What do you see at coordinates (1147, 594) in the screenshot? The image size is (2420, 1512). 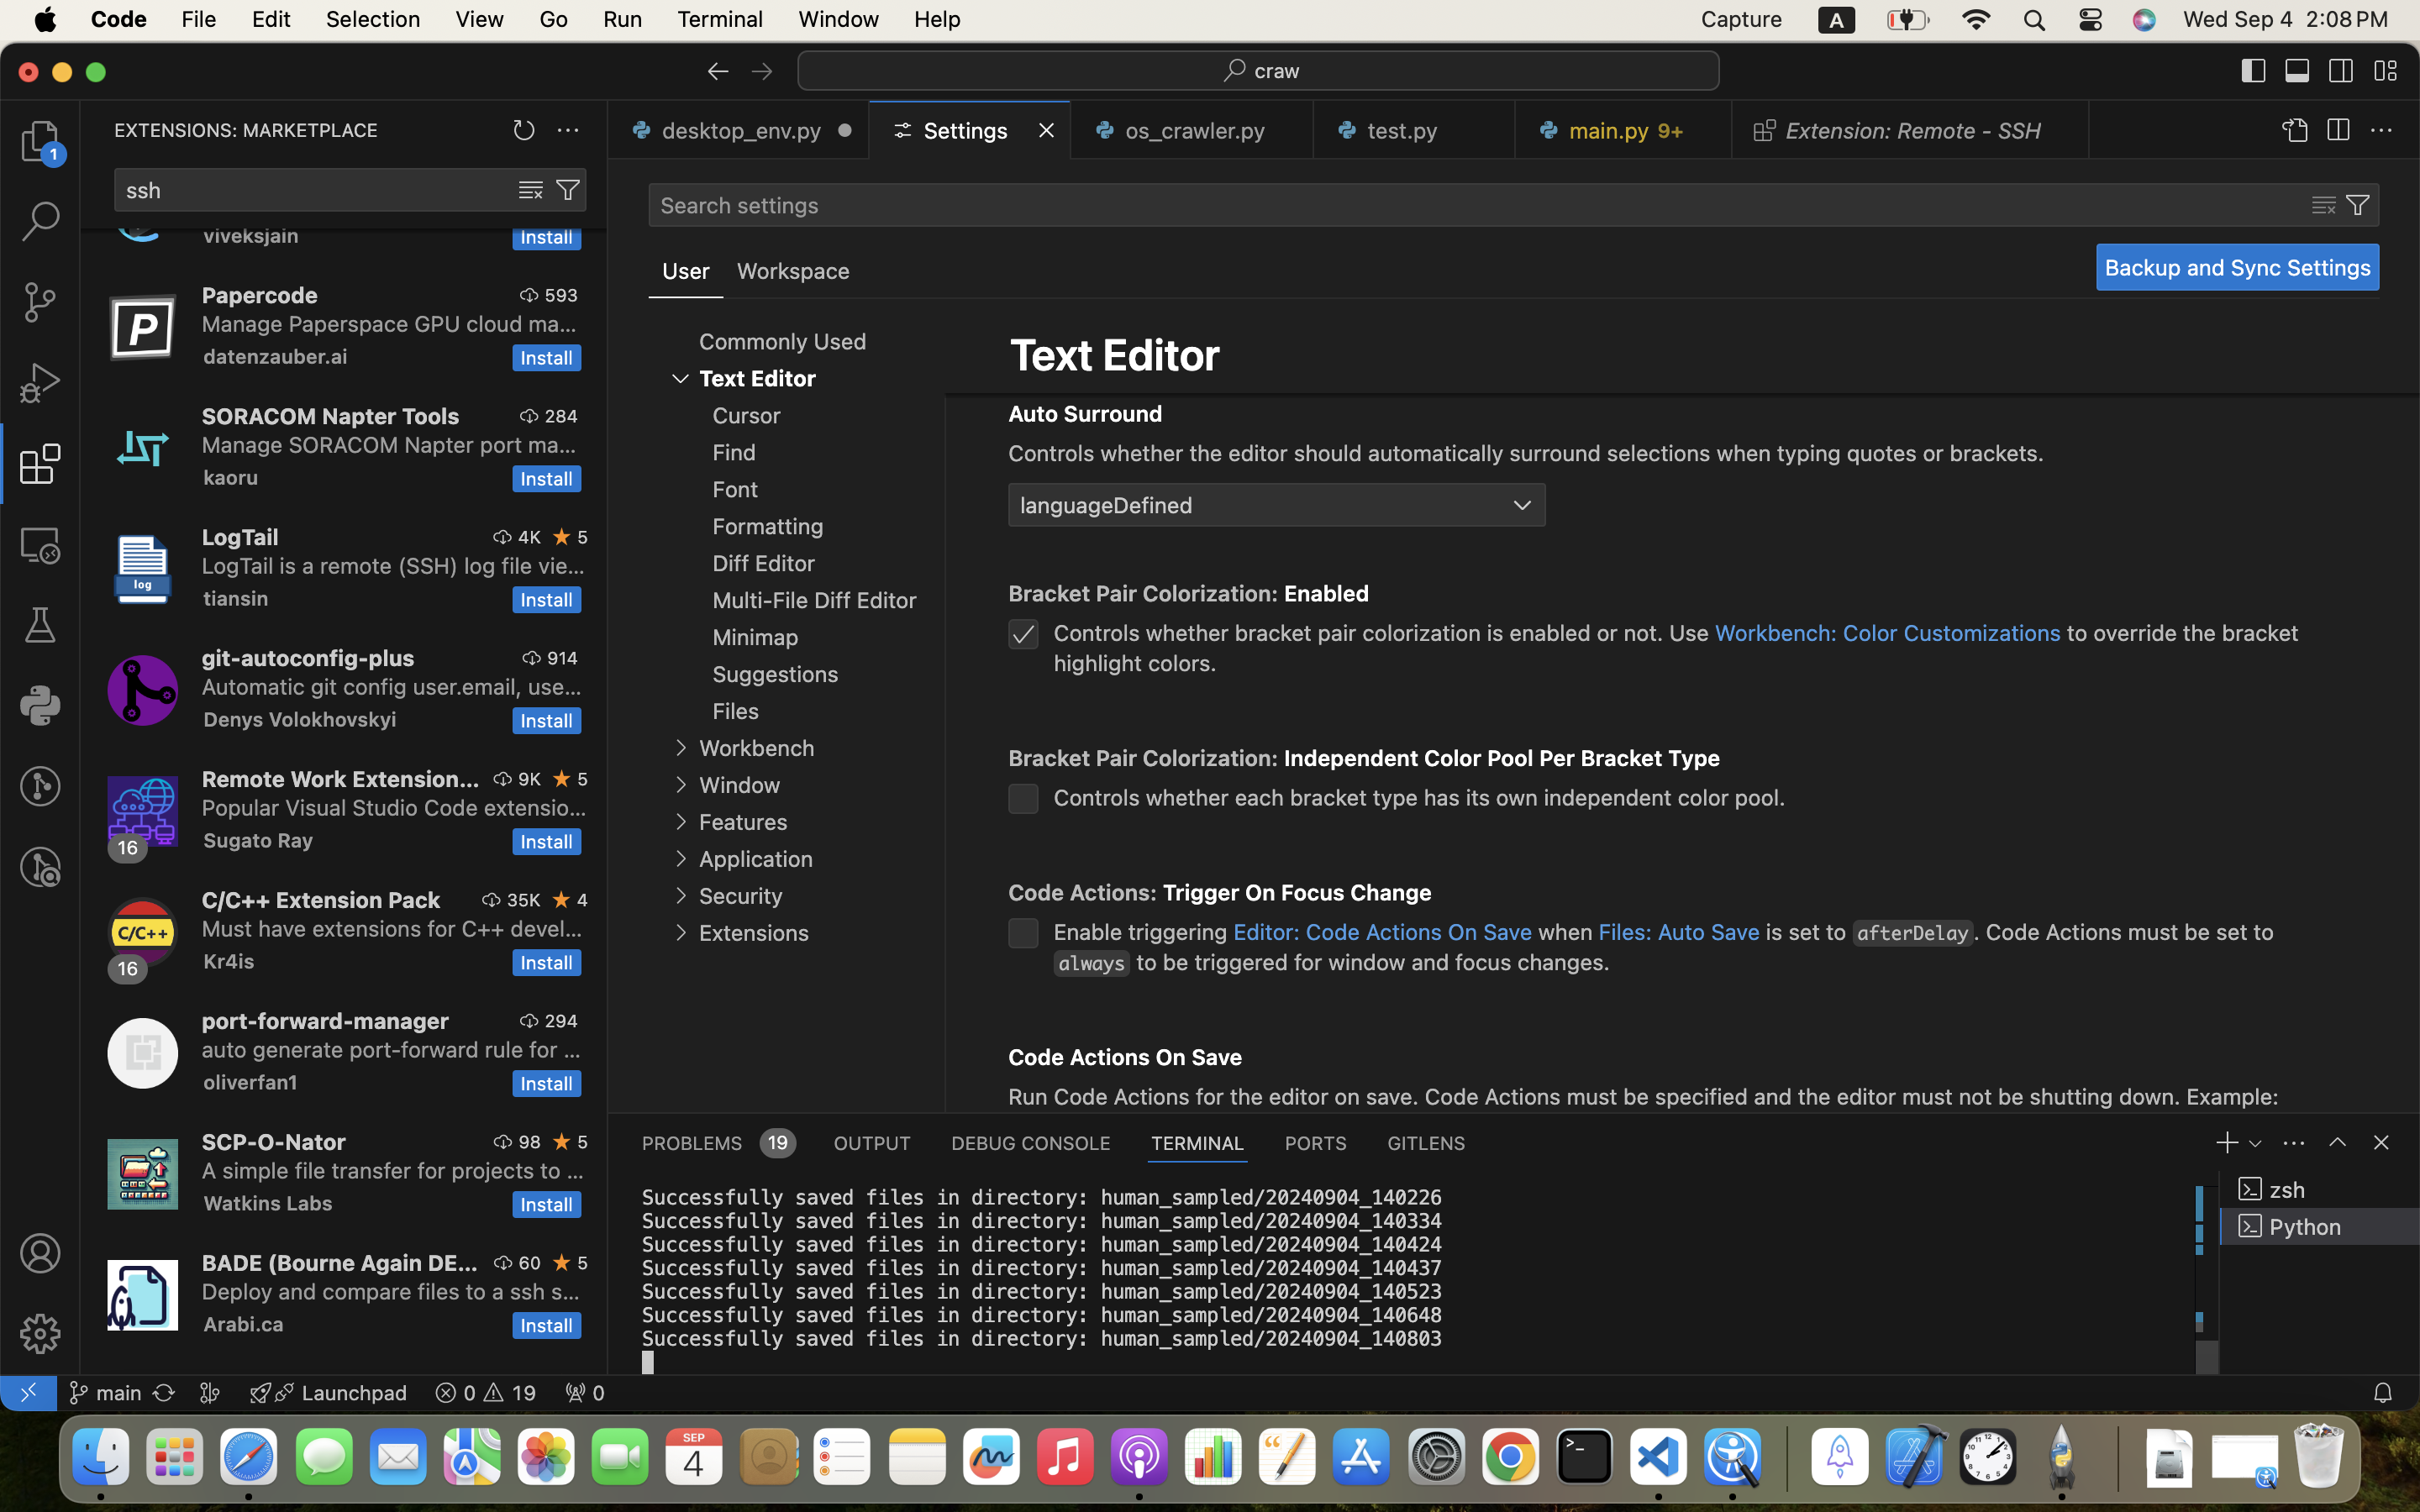 I see `Bracket Pair Colorization:` at bounding box center [1147, 594].